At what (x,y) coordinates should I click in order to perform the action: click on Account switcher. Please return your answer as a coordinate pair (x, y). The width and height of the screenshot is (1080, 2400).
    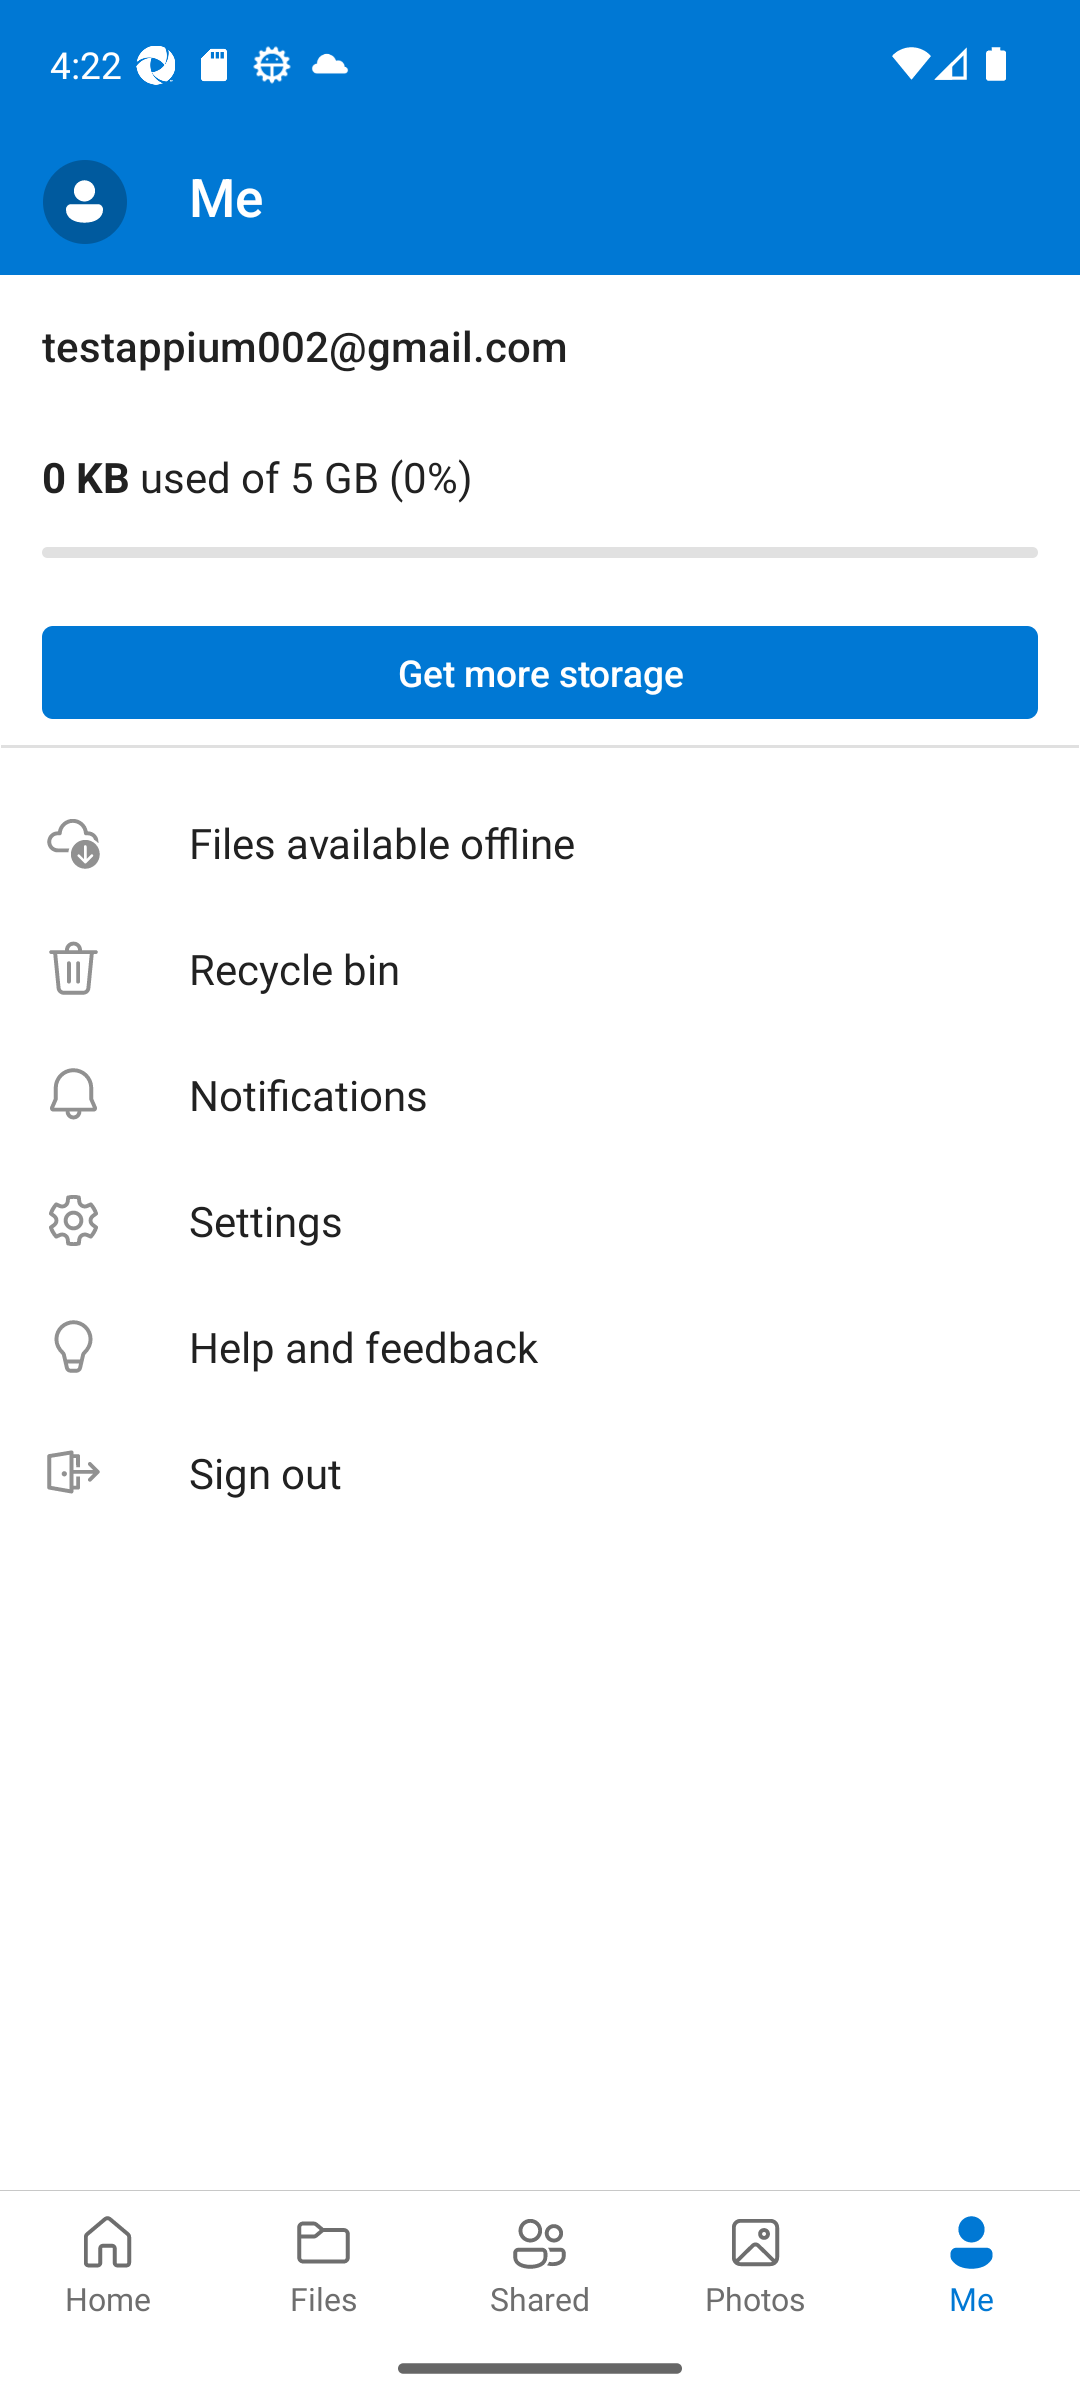
    Looking at the image, I should click on (84, 202).